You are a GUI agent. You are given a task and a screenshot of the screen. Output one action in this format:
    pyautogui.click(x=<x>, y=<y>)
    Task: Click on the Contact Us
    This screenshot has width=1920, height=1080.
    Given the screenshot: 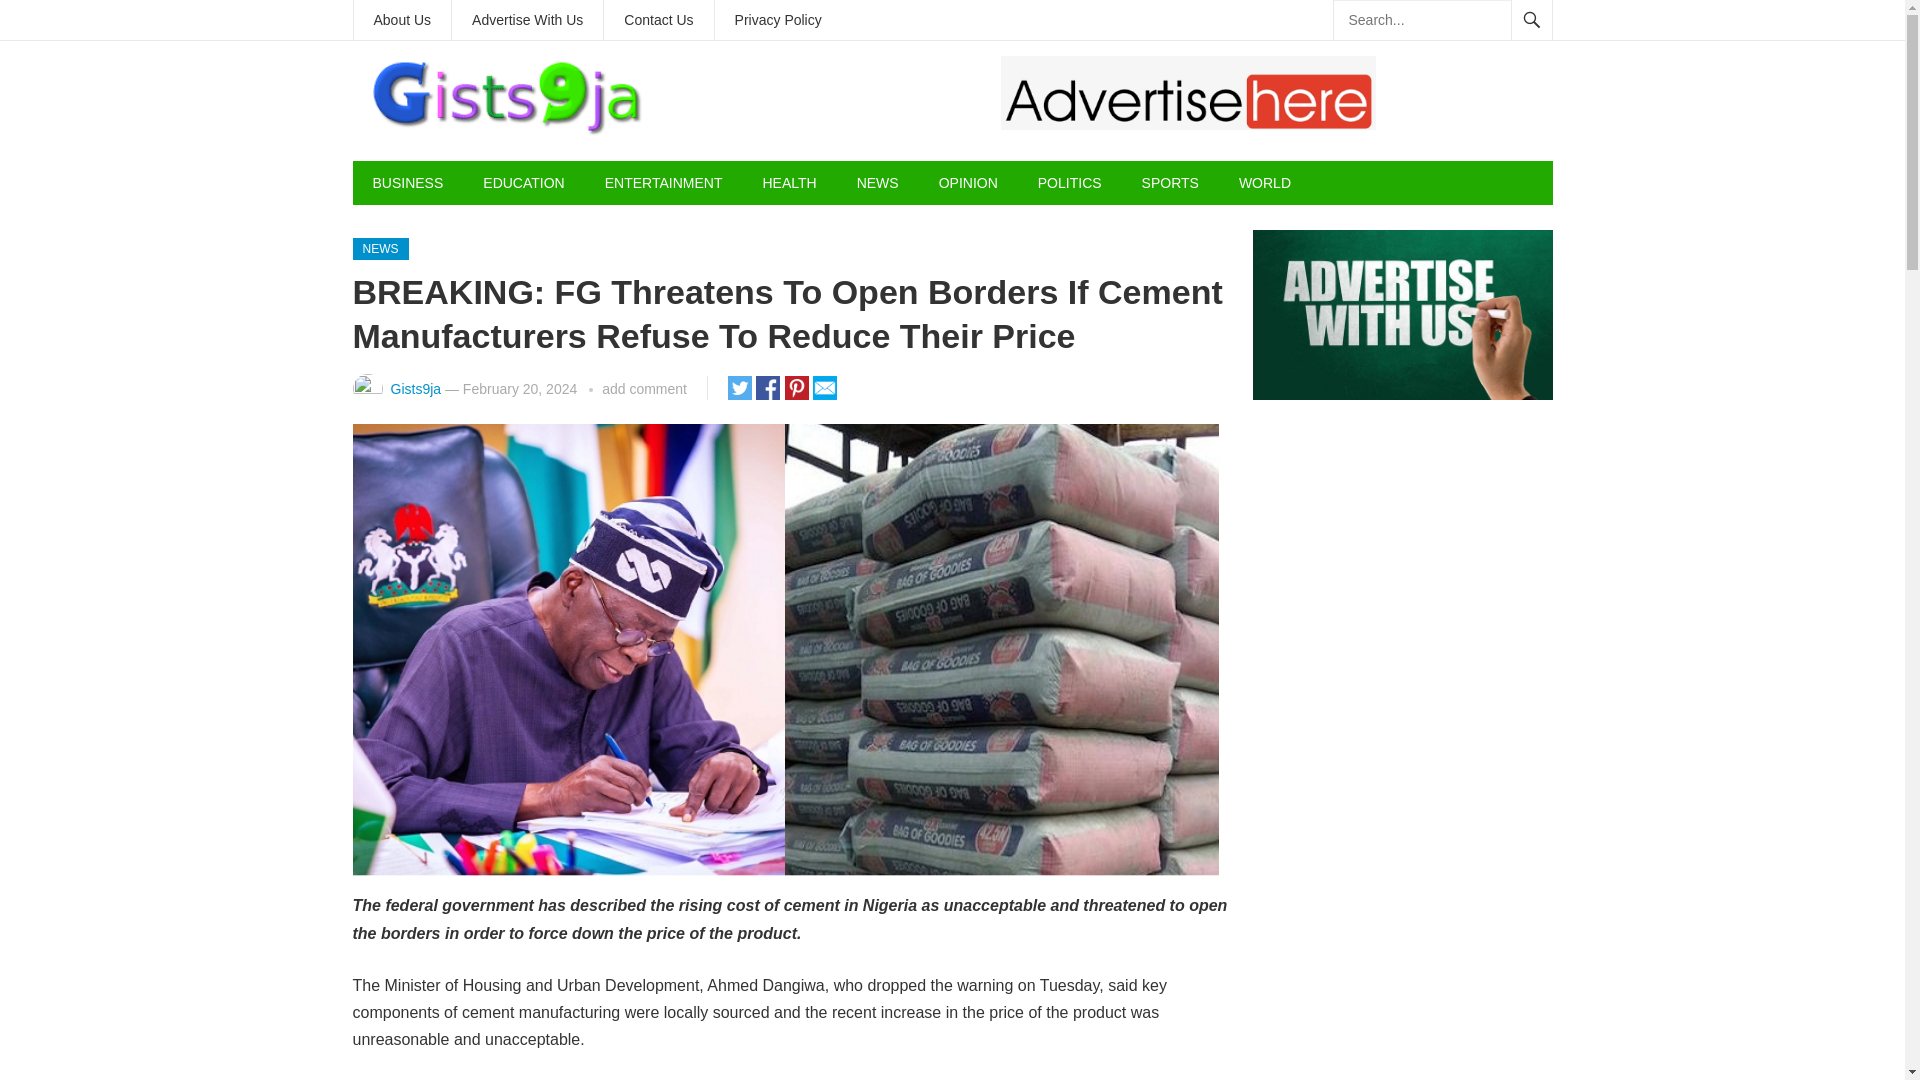 What is the action you would take?
    pyautogui.click(x=658, y=20)
    